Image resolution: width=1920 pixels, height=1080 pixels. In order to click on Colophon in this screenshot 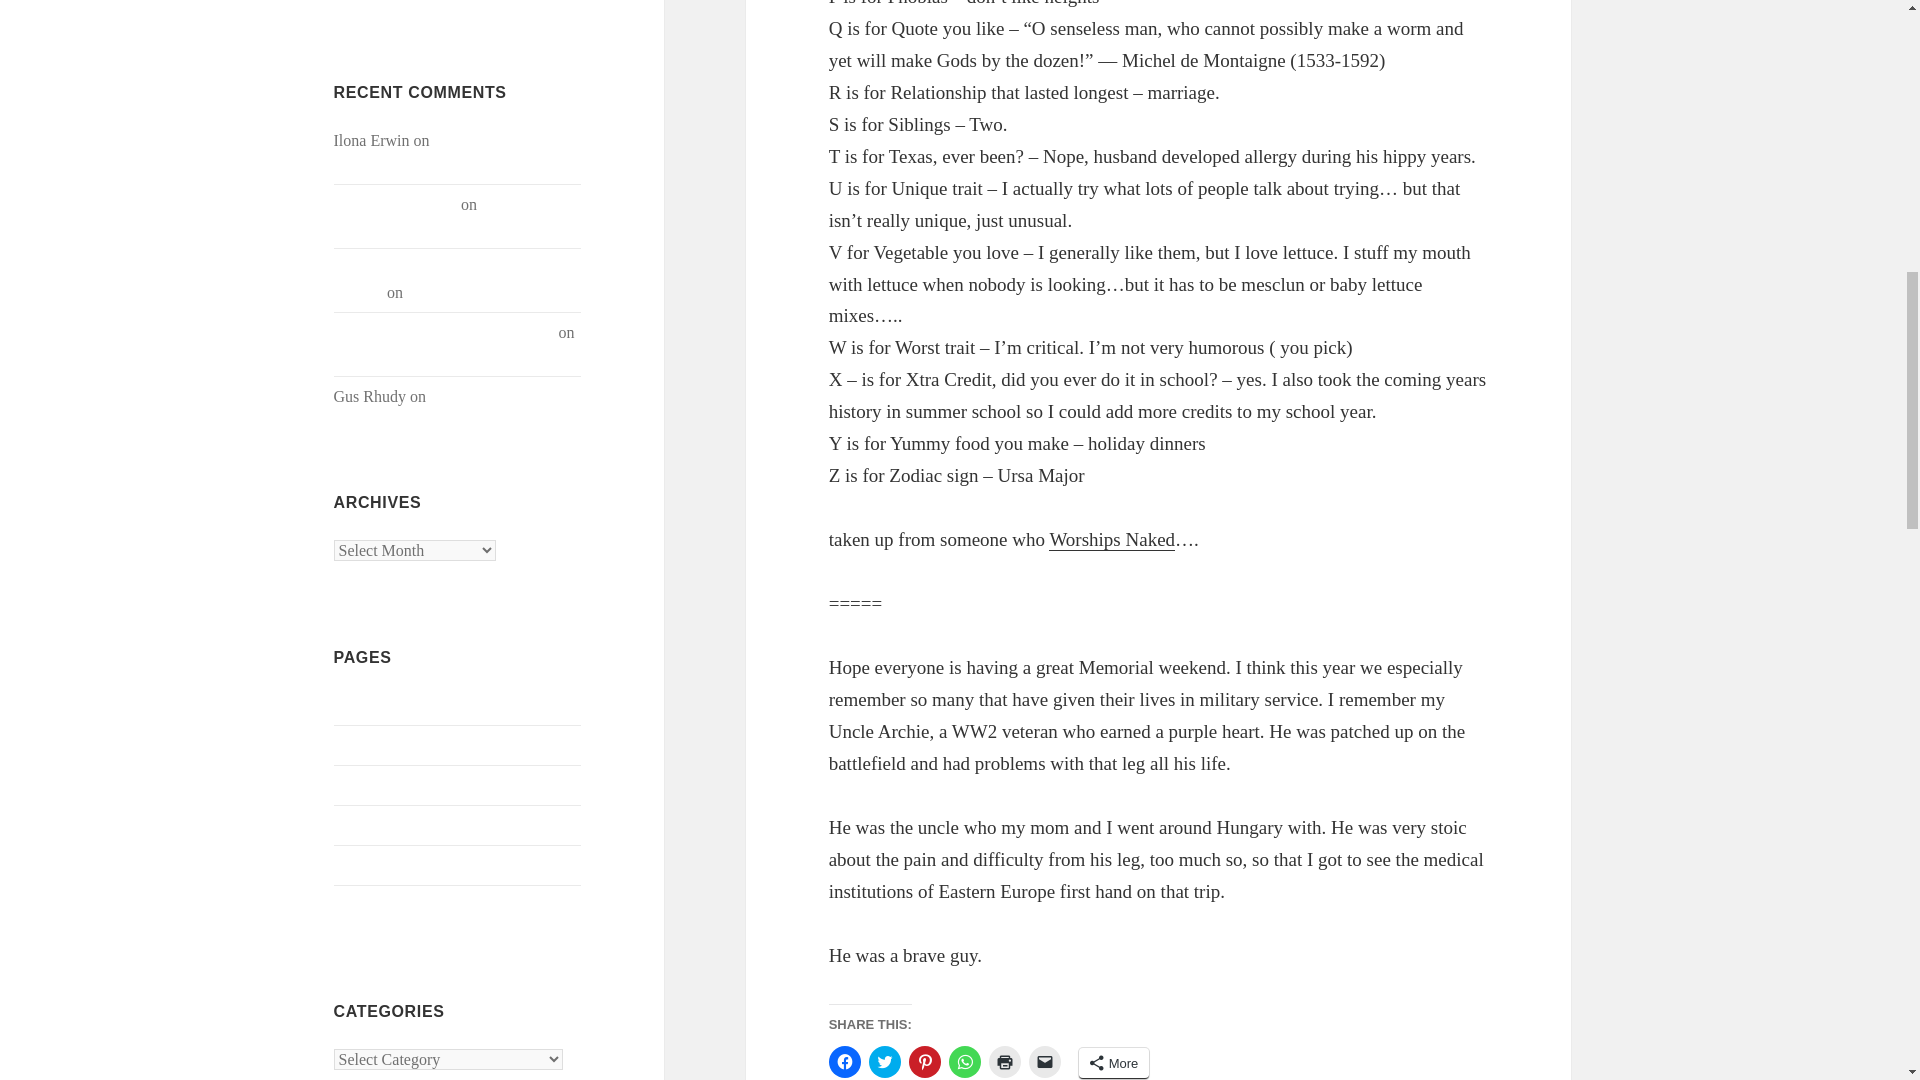, I will do `click(366, 824)`.